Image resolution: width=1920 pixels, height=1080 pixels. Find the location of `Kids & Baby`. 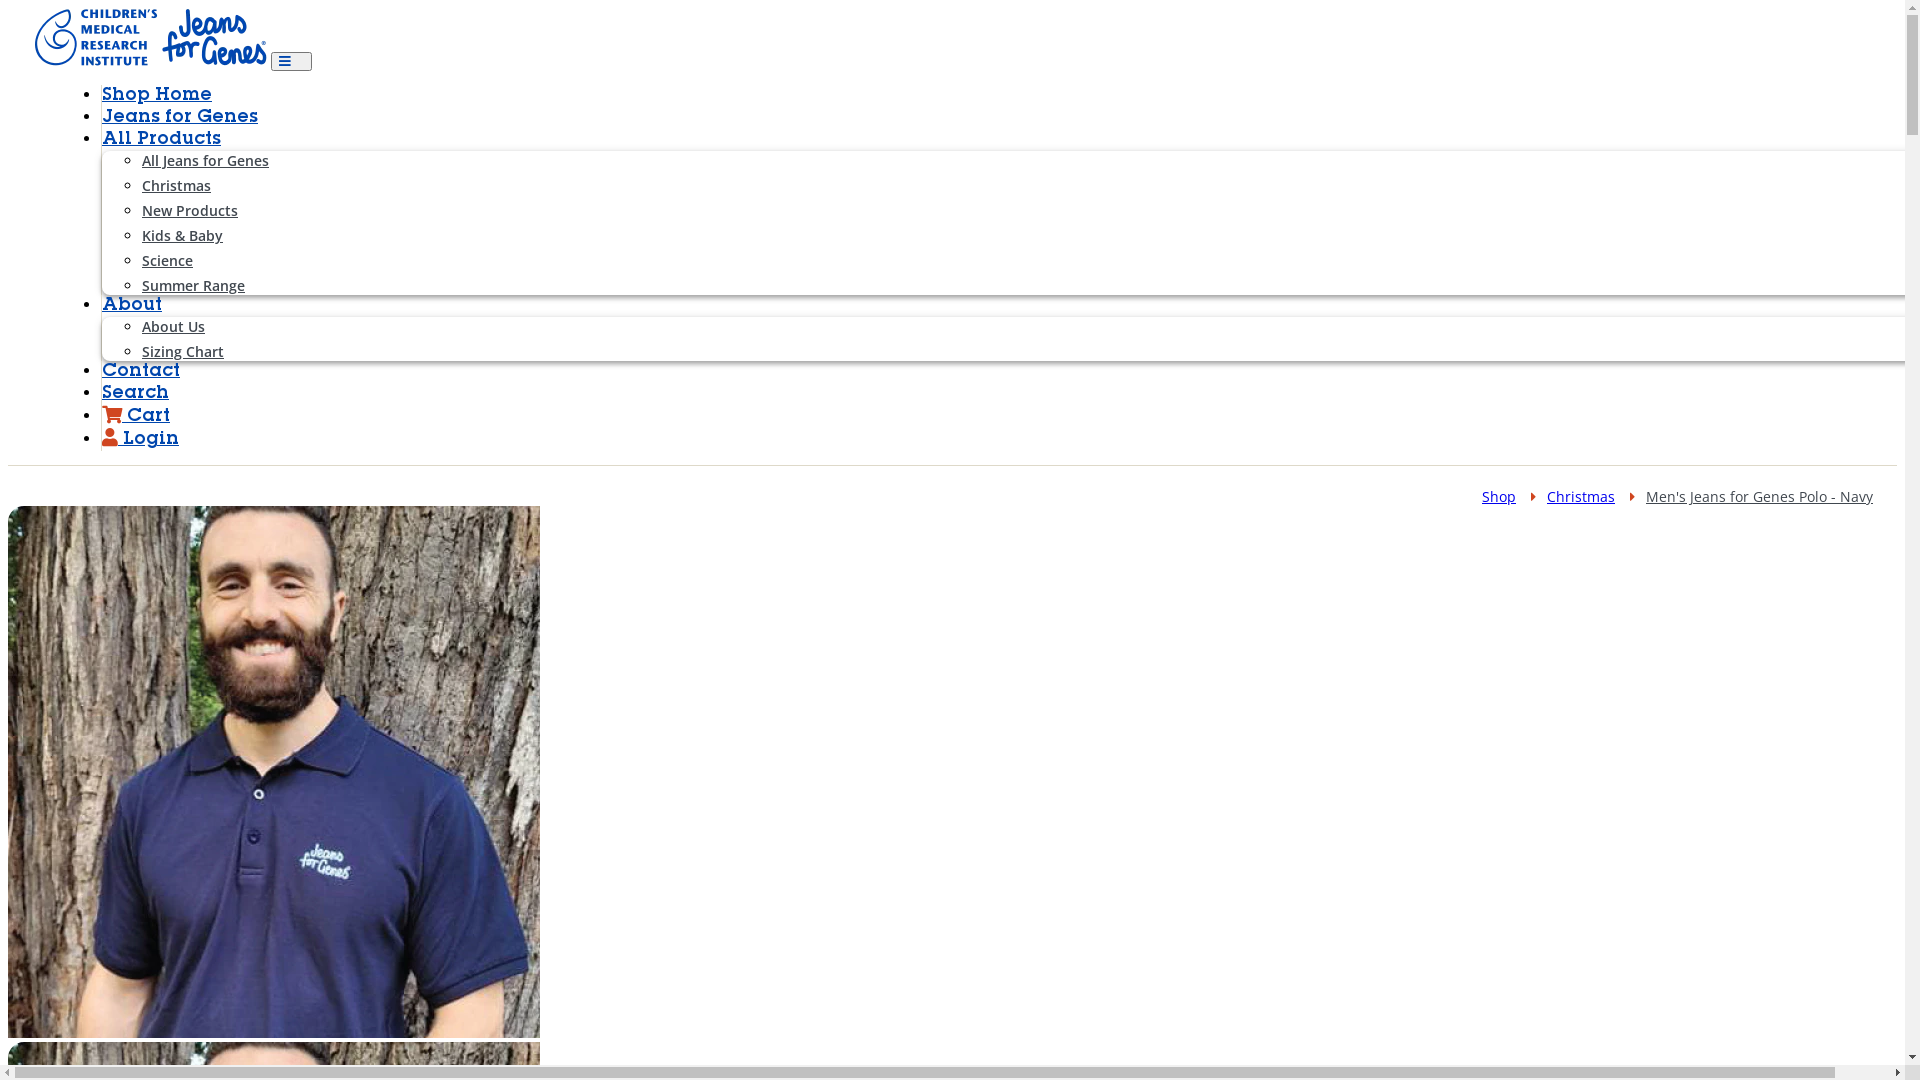

Kids & Baby is located at coordinates (208, 236).